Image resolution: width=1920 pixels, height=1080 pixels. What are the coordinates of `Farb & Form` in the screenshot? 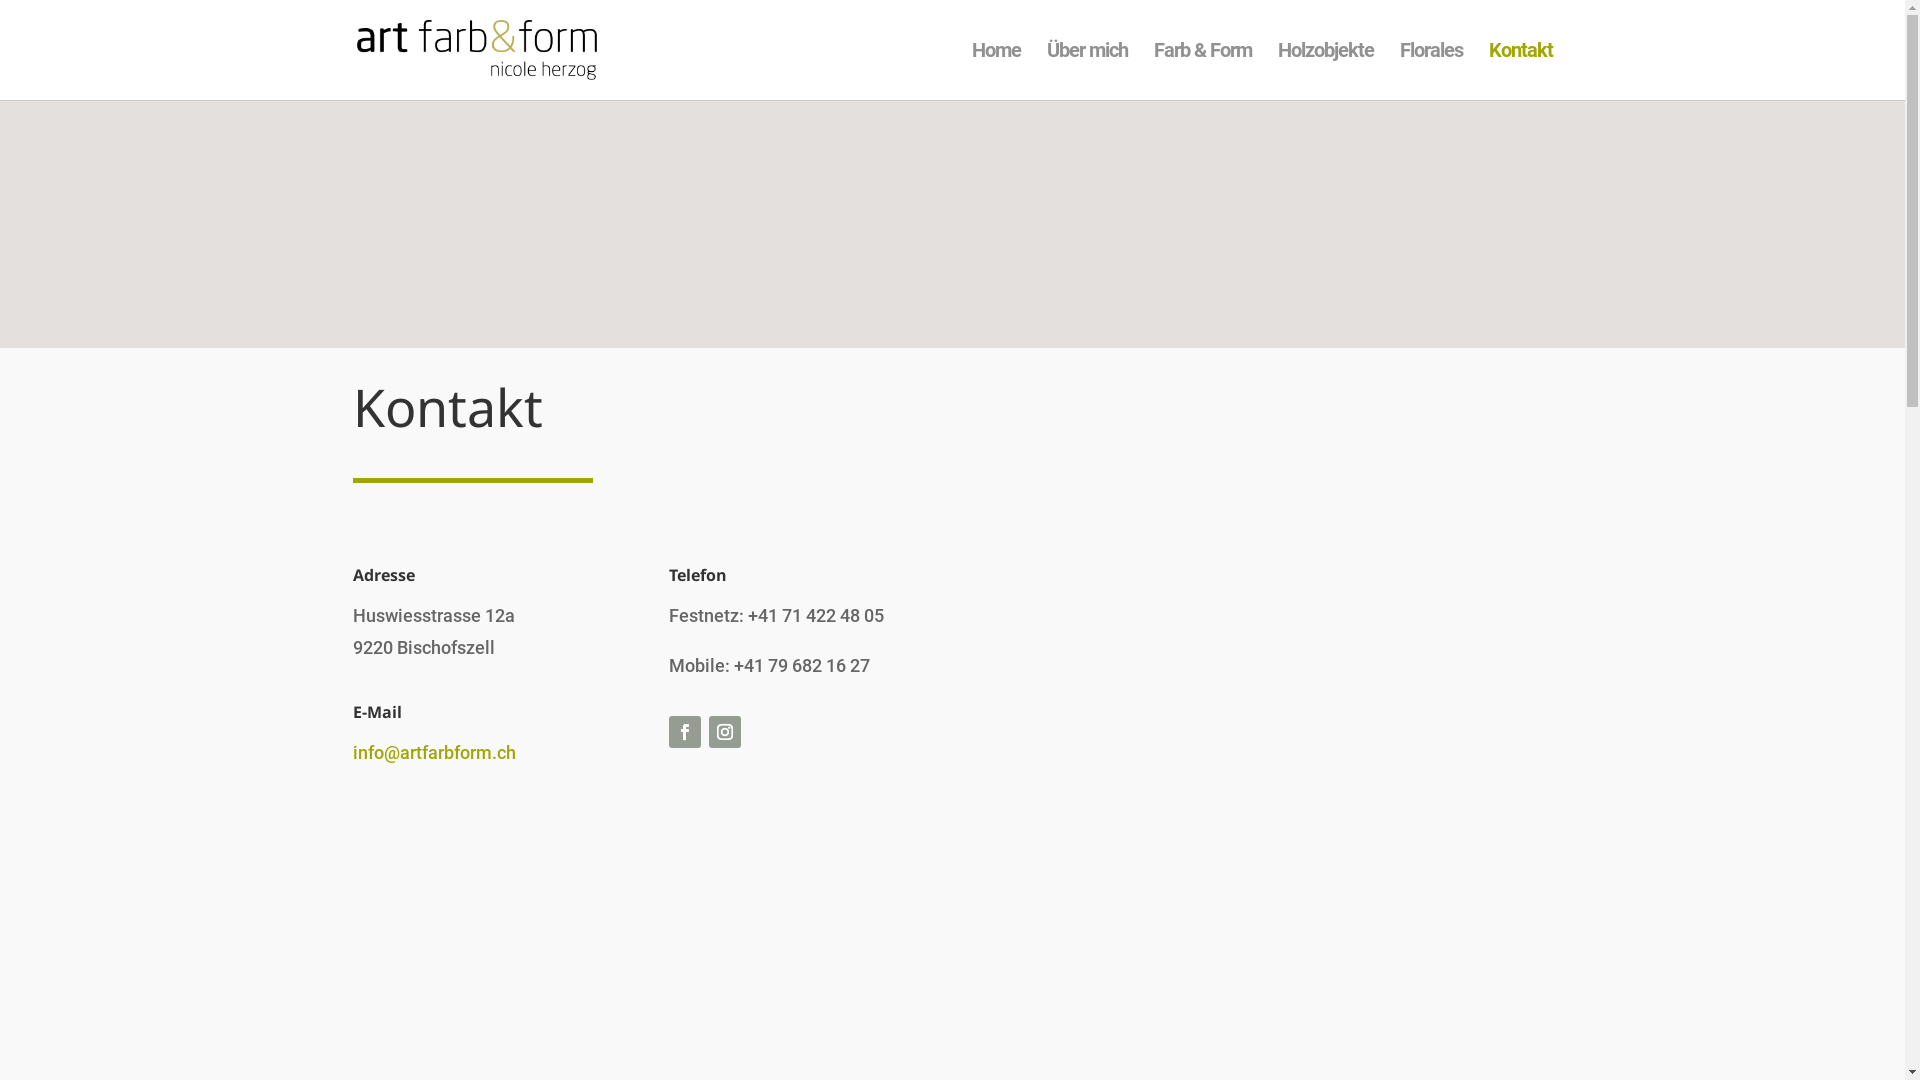 It's located at (1203, 72).